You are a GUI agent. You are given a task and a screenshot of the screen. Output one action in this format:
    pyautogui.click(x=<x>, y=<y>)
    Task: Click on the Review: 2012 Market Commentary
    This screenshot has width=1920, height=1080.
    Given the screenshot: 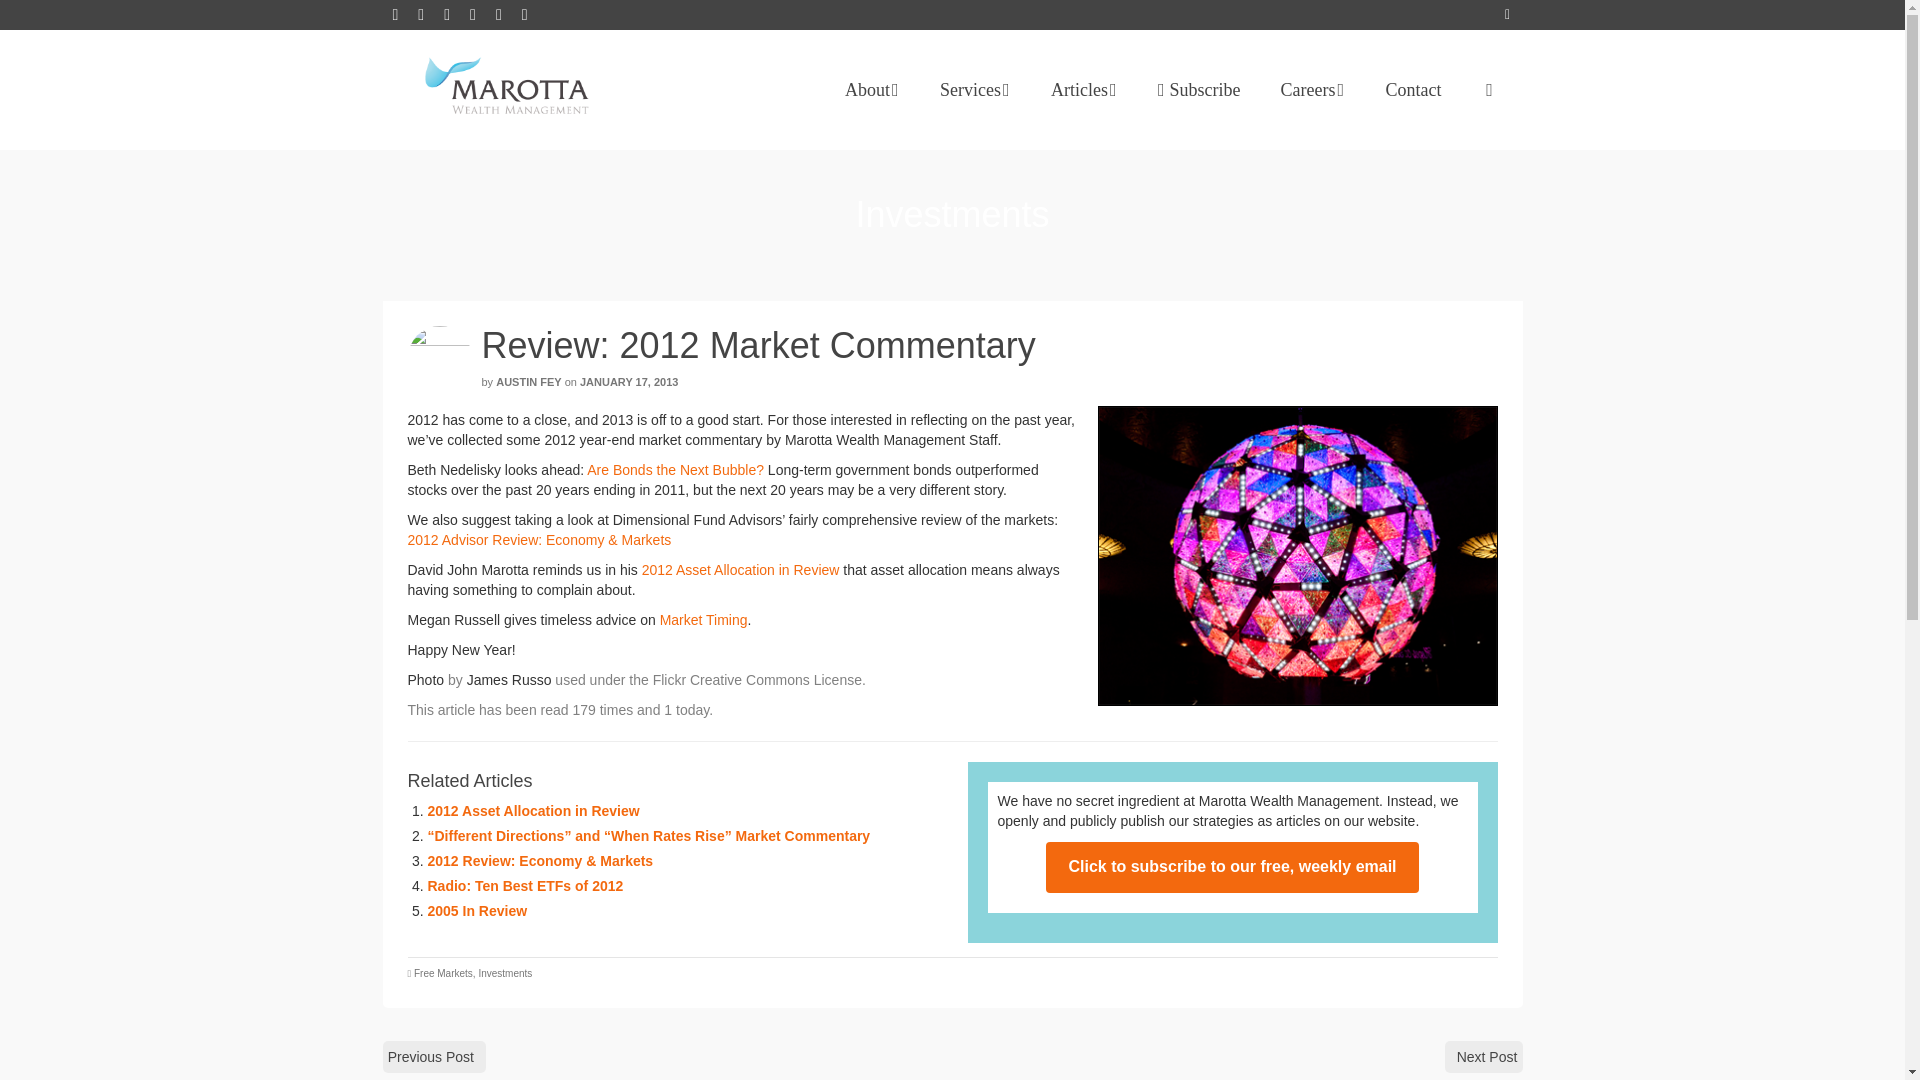 What is the action you would take?
    pyautogui.click(x=1298, y=556)
    